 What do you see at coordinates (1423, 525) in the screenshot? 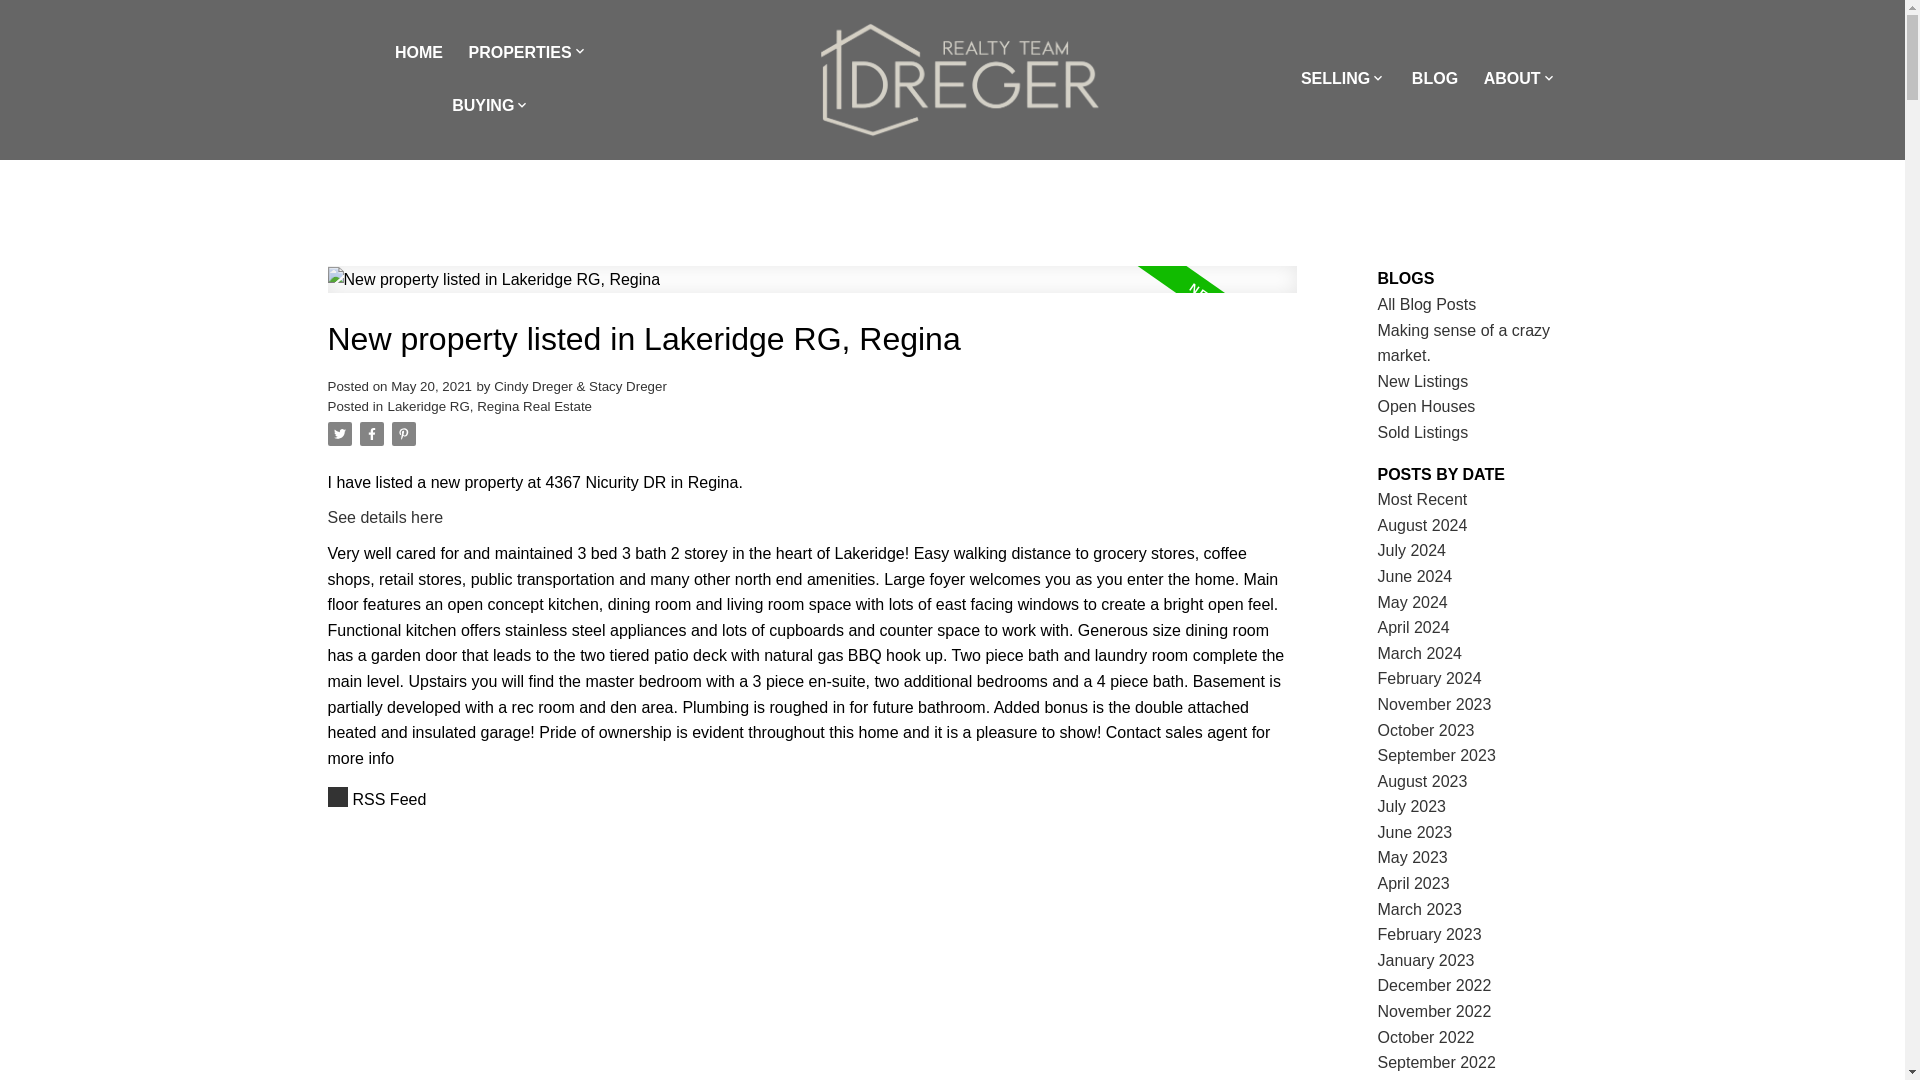
I see `August 2024` at bounding box center [1423, 525].